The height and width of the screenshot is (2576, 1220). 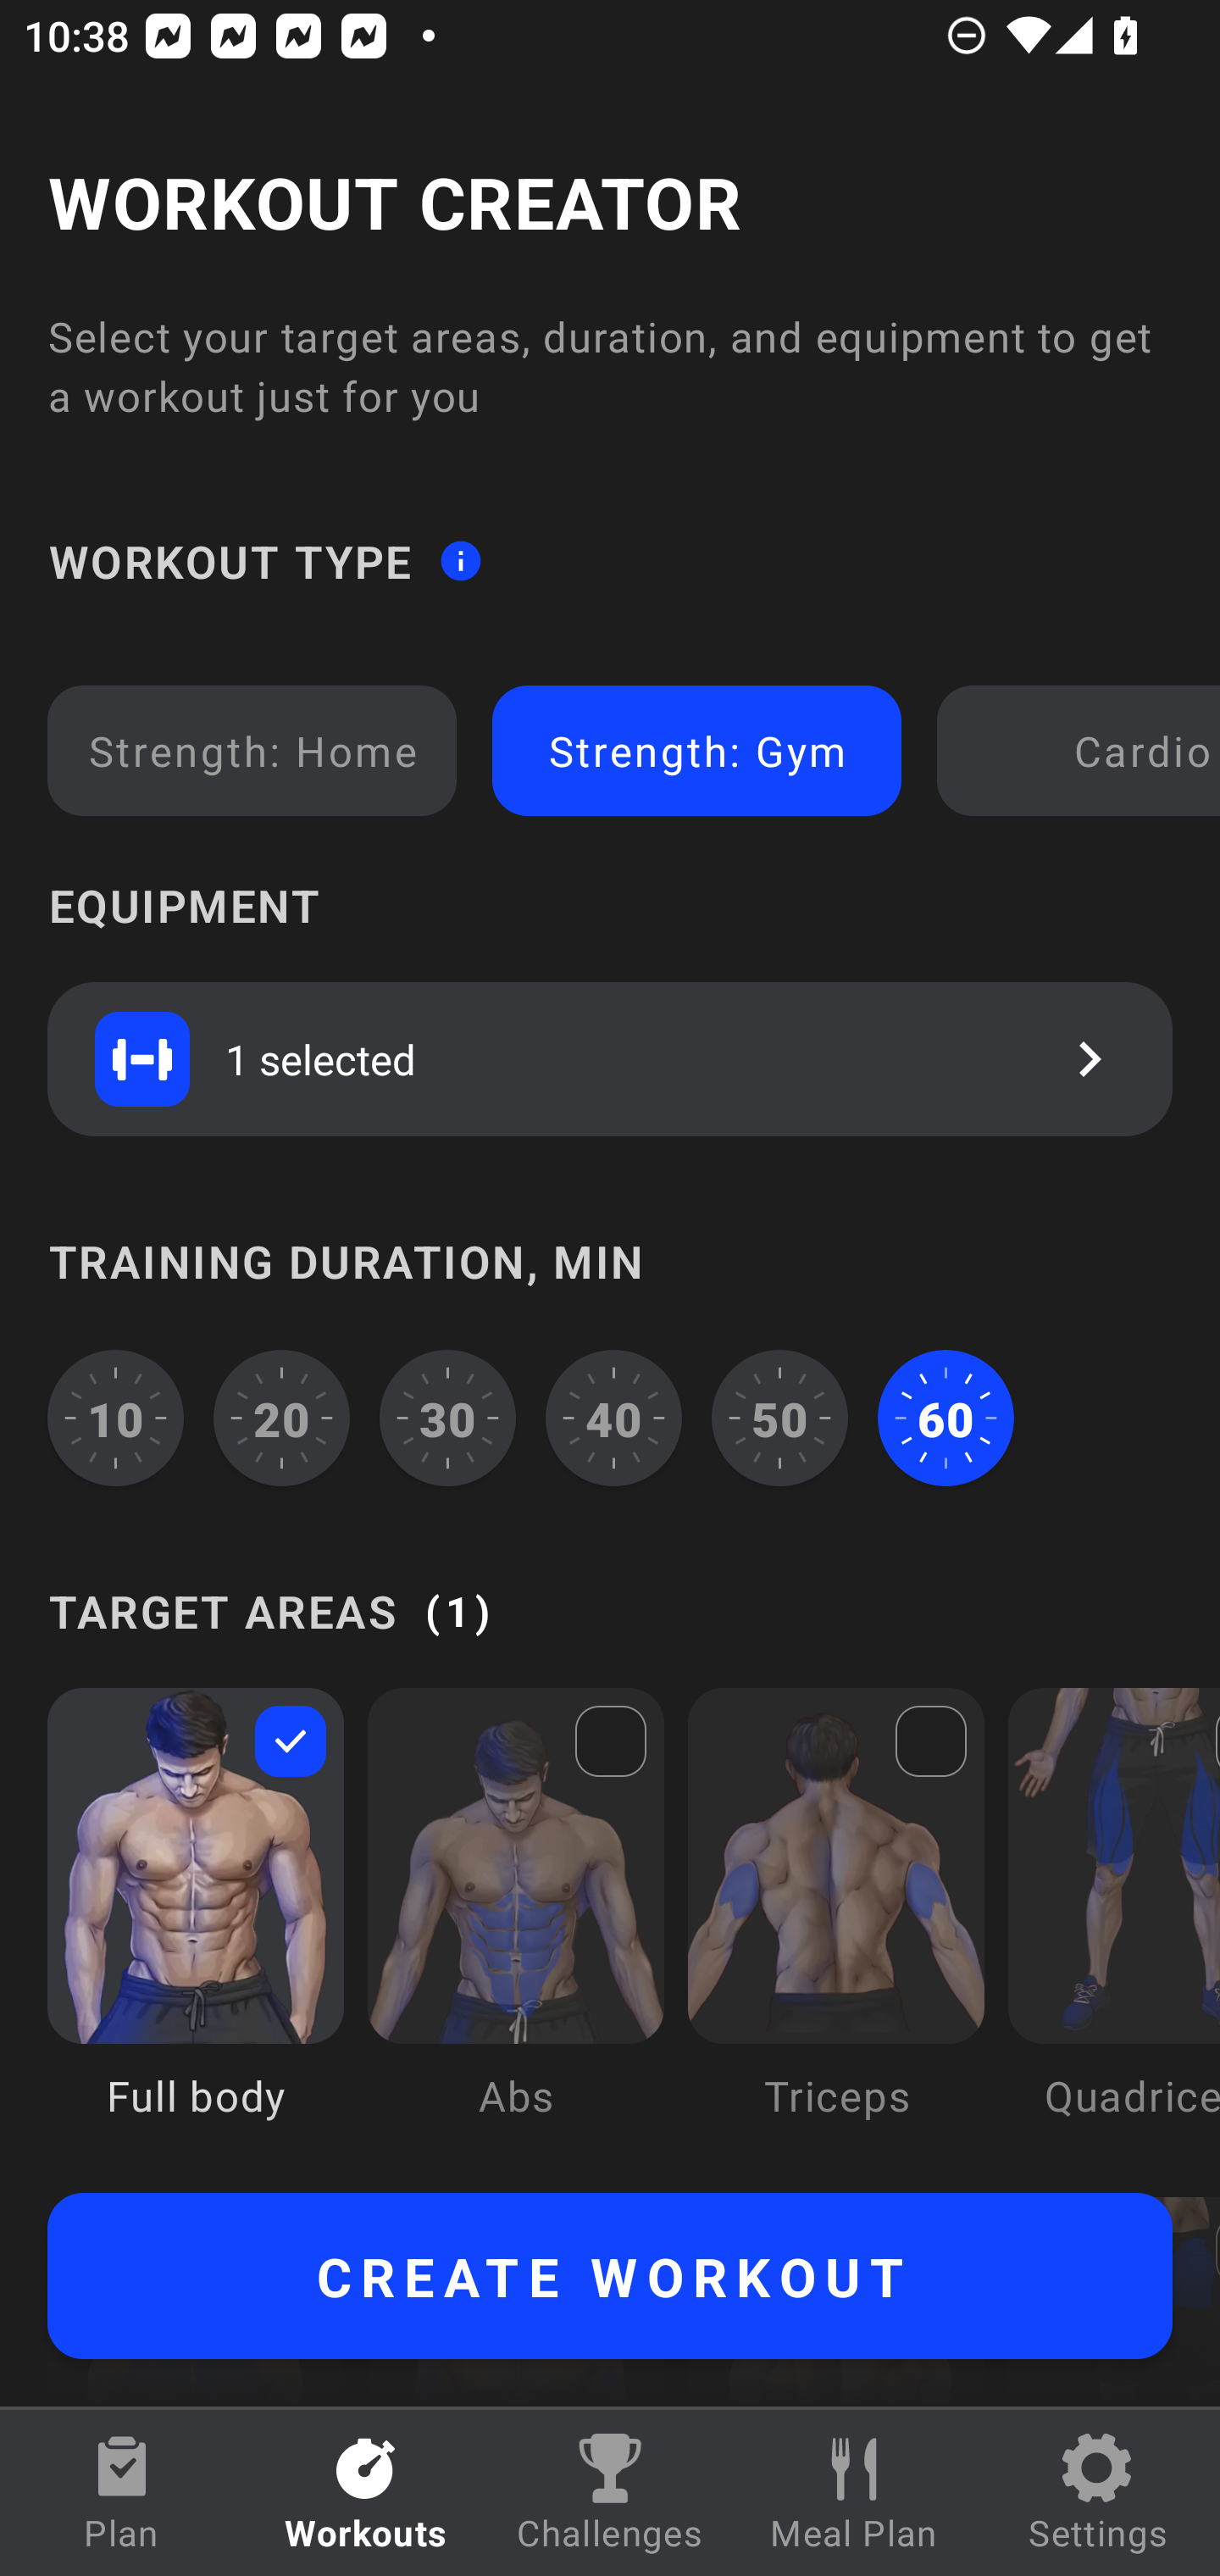 I want to click on 1 selected, so click(x=610, y=1058).